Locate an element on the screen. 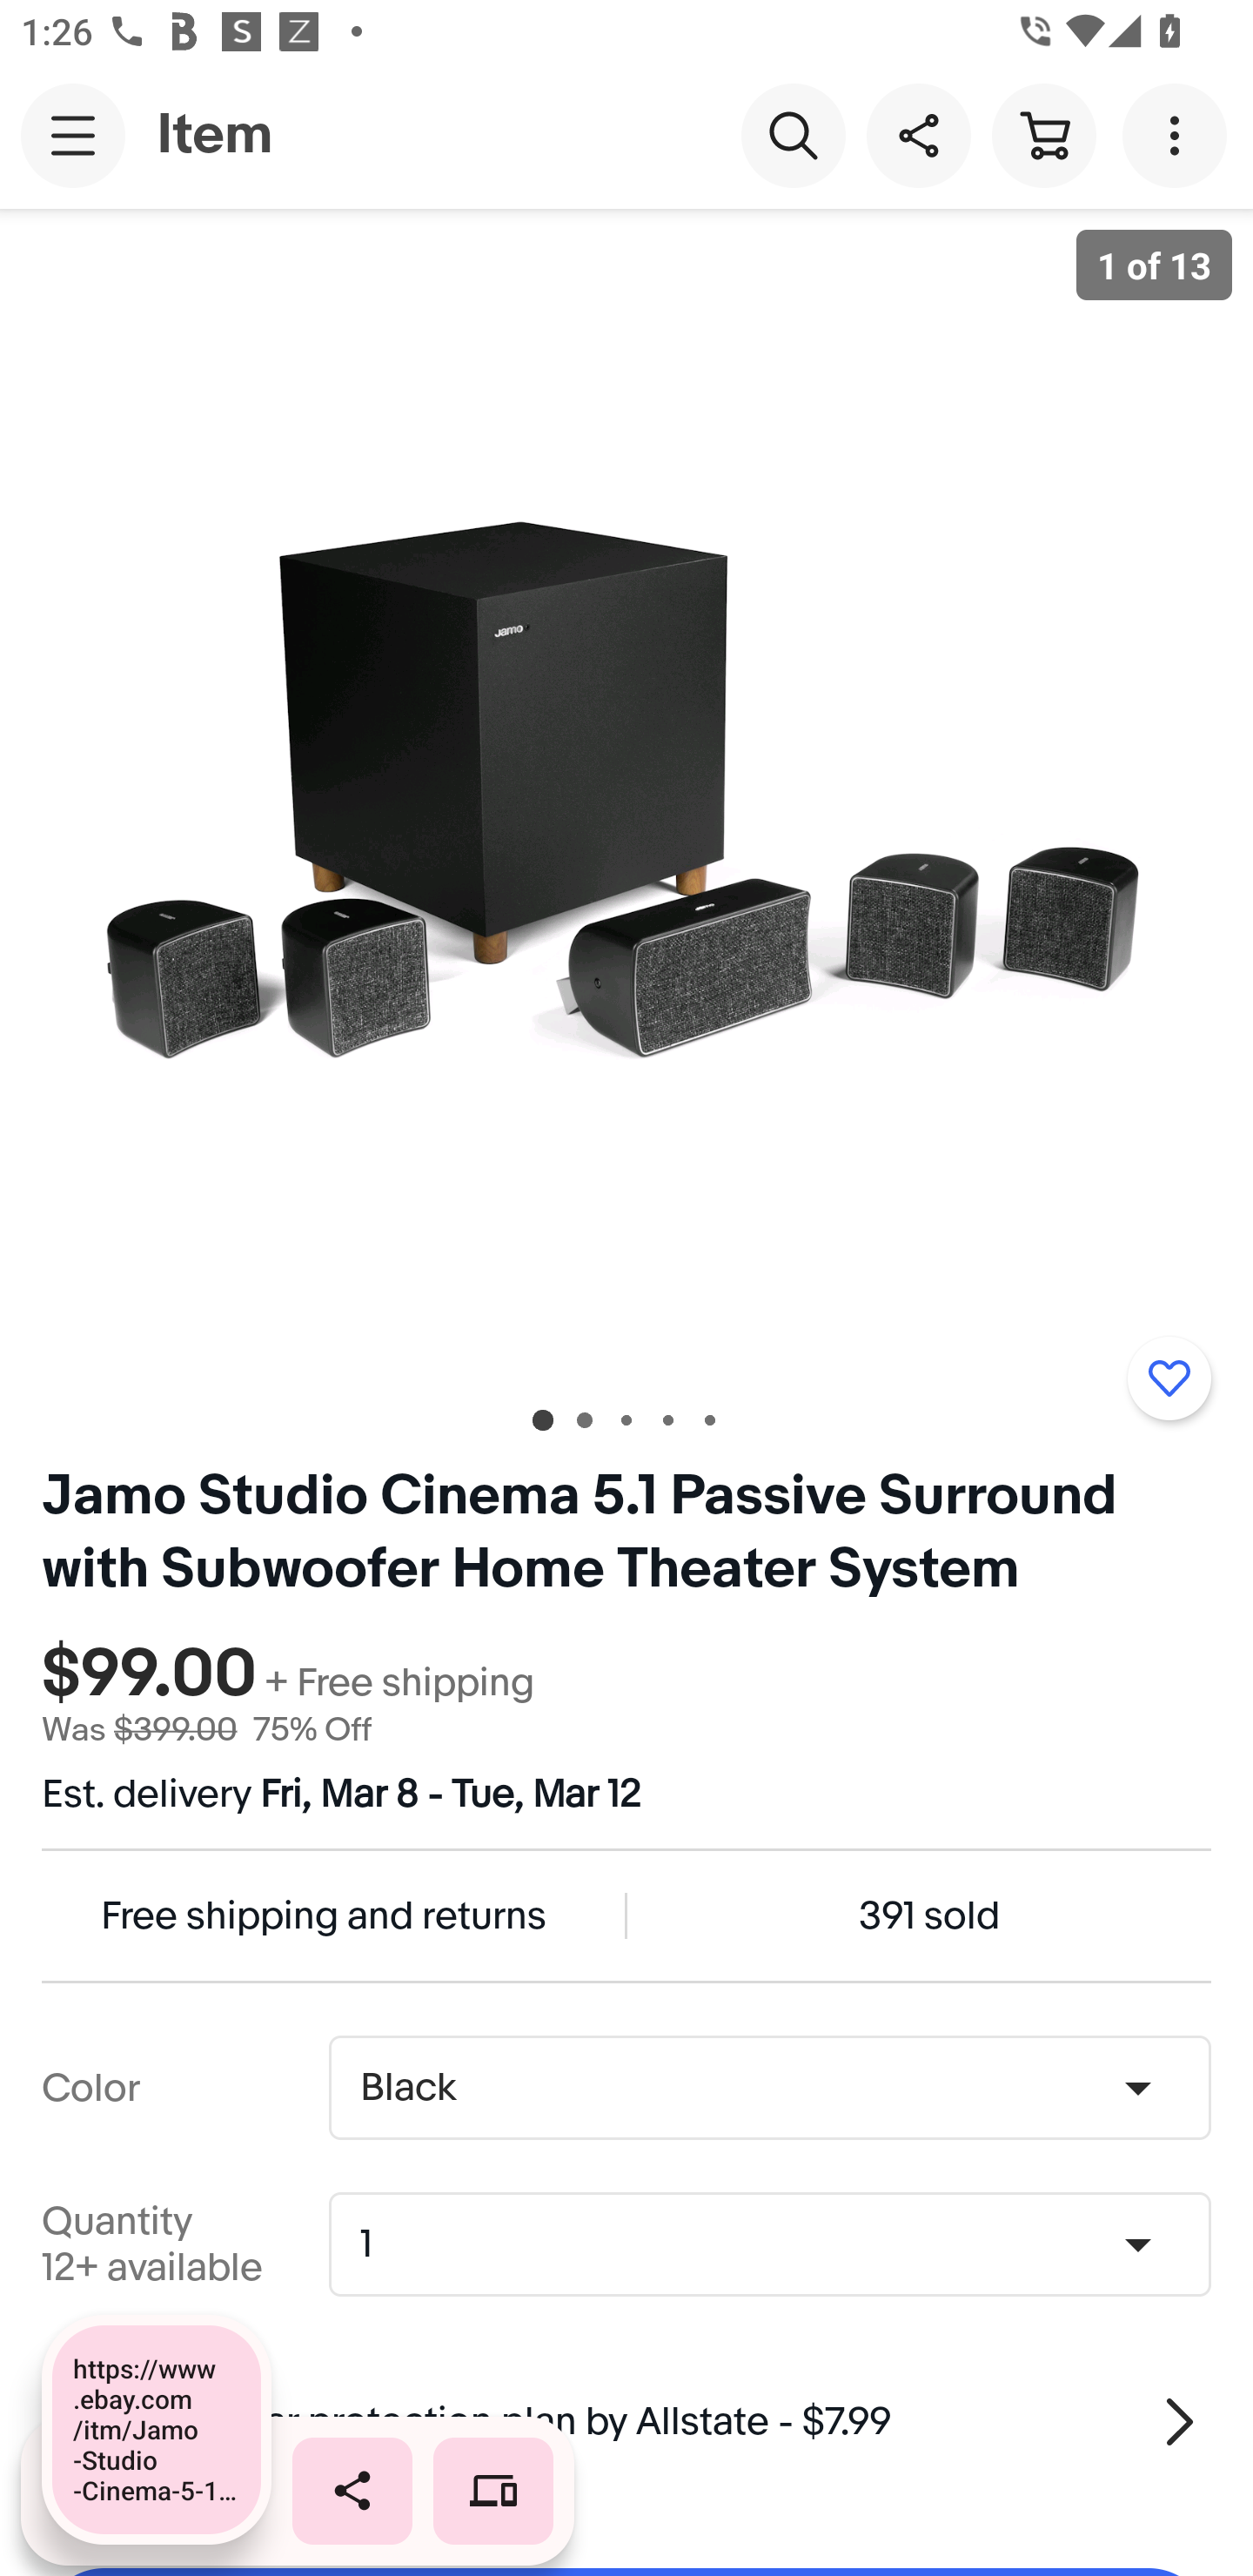  Share this item is located at coordinates (918, 134).